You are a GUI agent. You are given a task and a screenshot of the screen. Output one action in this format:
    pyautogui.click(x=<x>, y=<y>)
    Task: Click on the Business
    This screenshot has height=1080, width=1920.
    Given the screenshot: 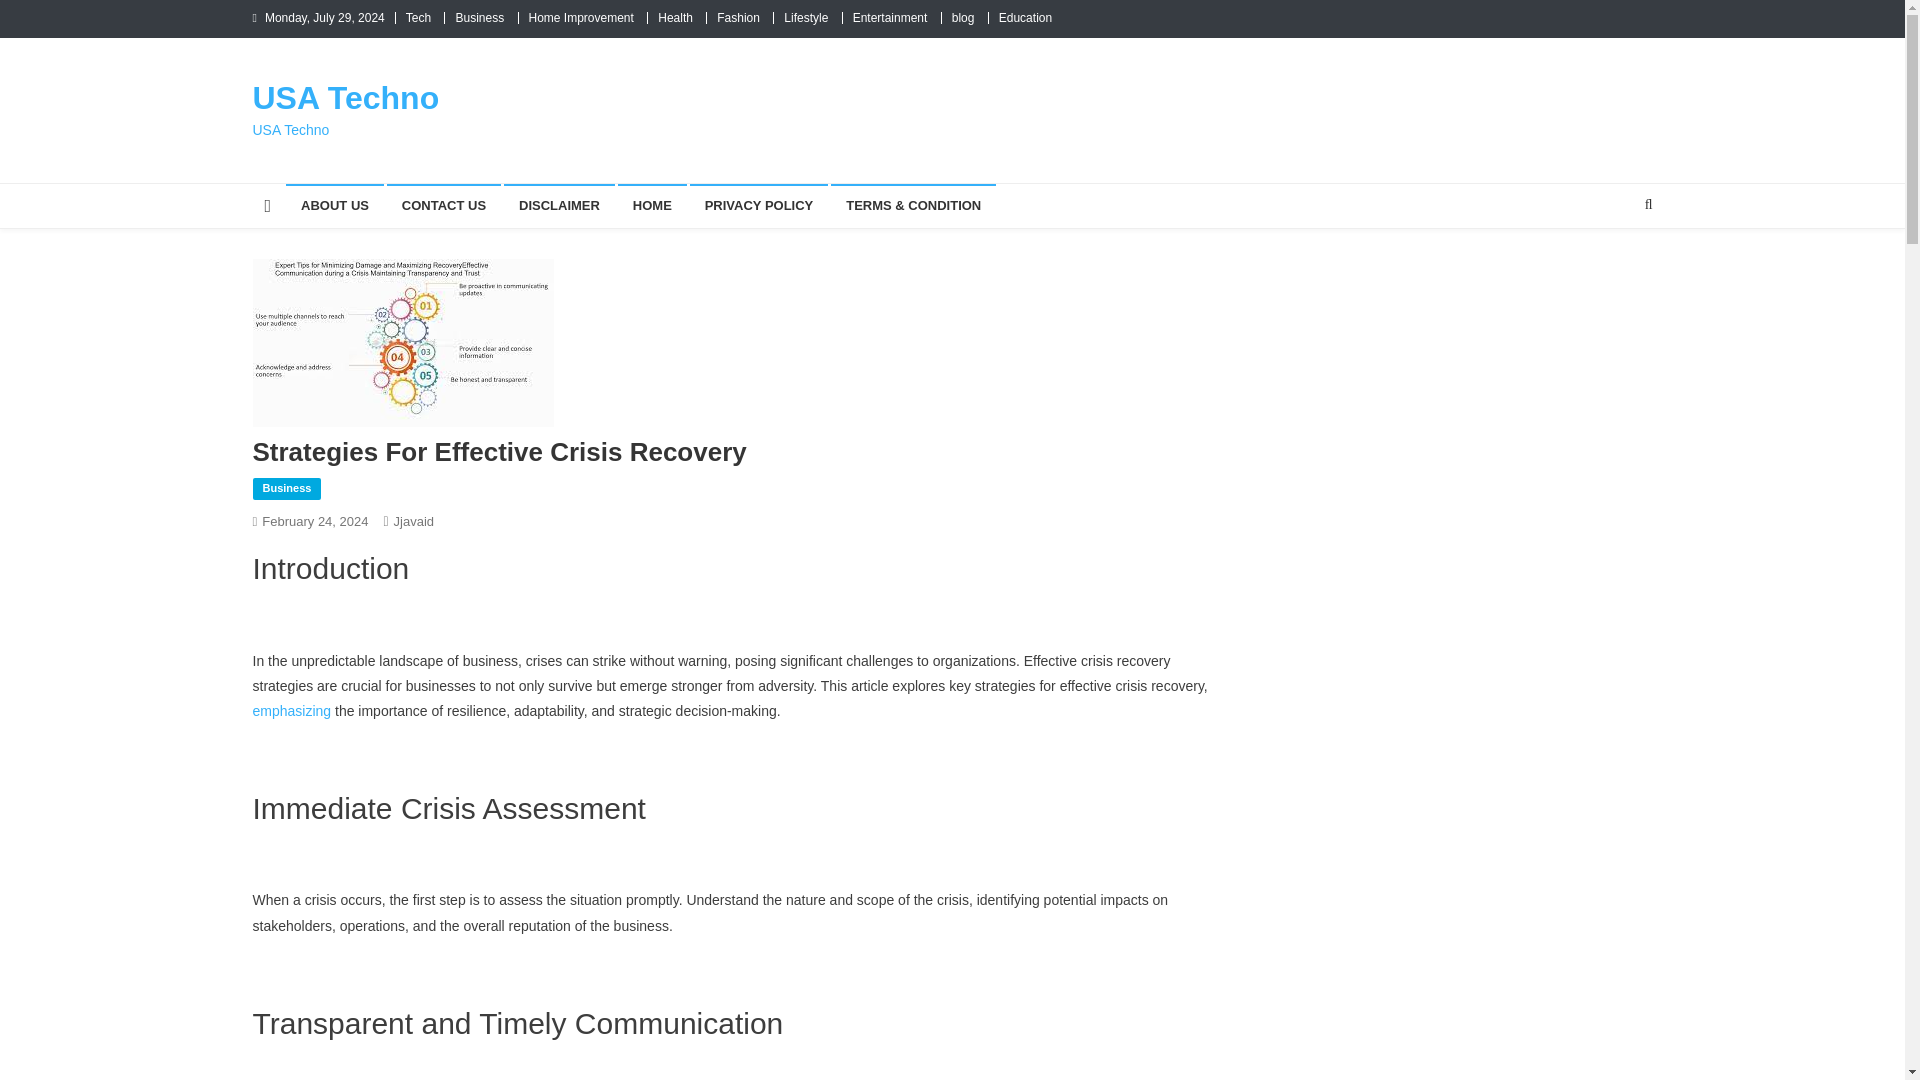 What is the action you would take?
    pyautogui.click(x=286, y=489)
    